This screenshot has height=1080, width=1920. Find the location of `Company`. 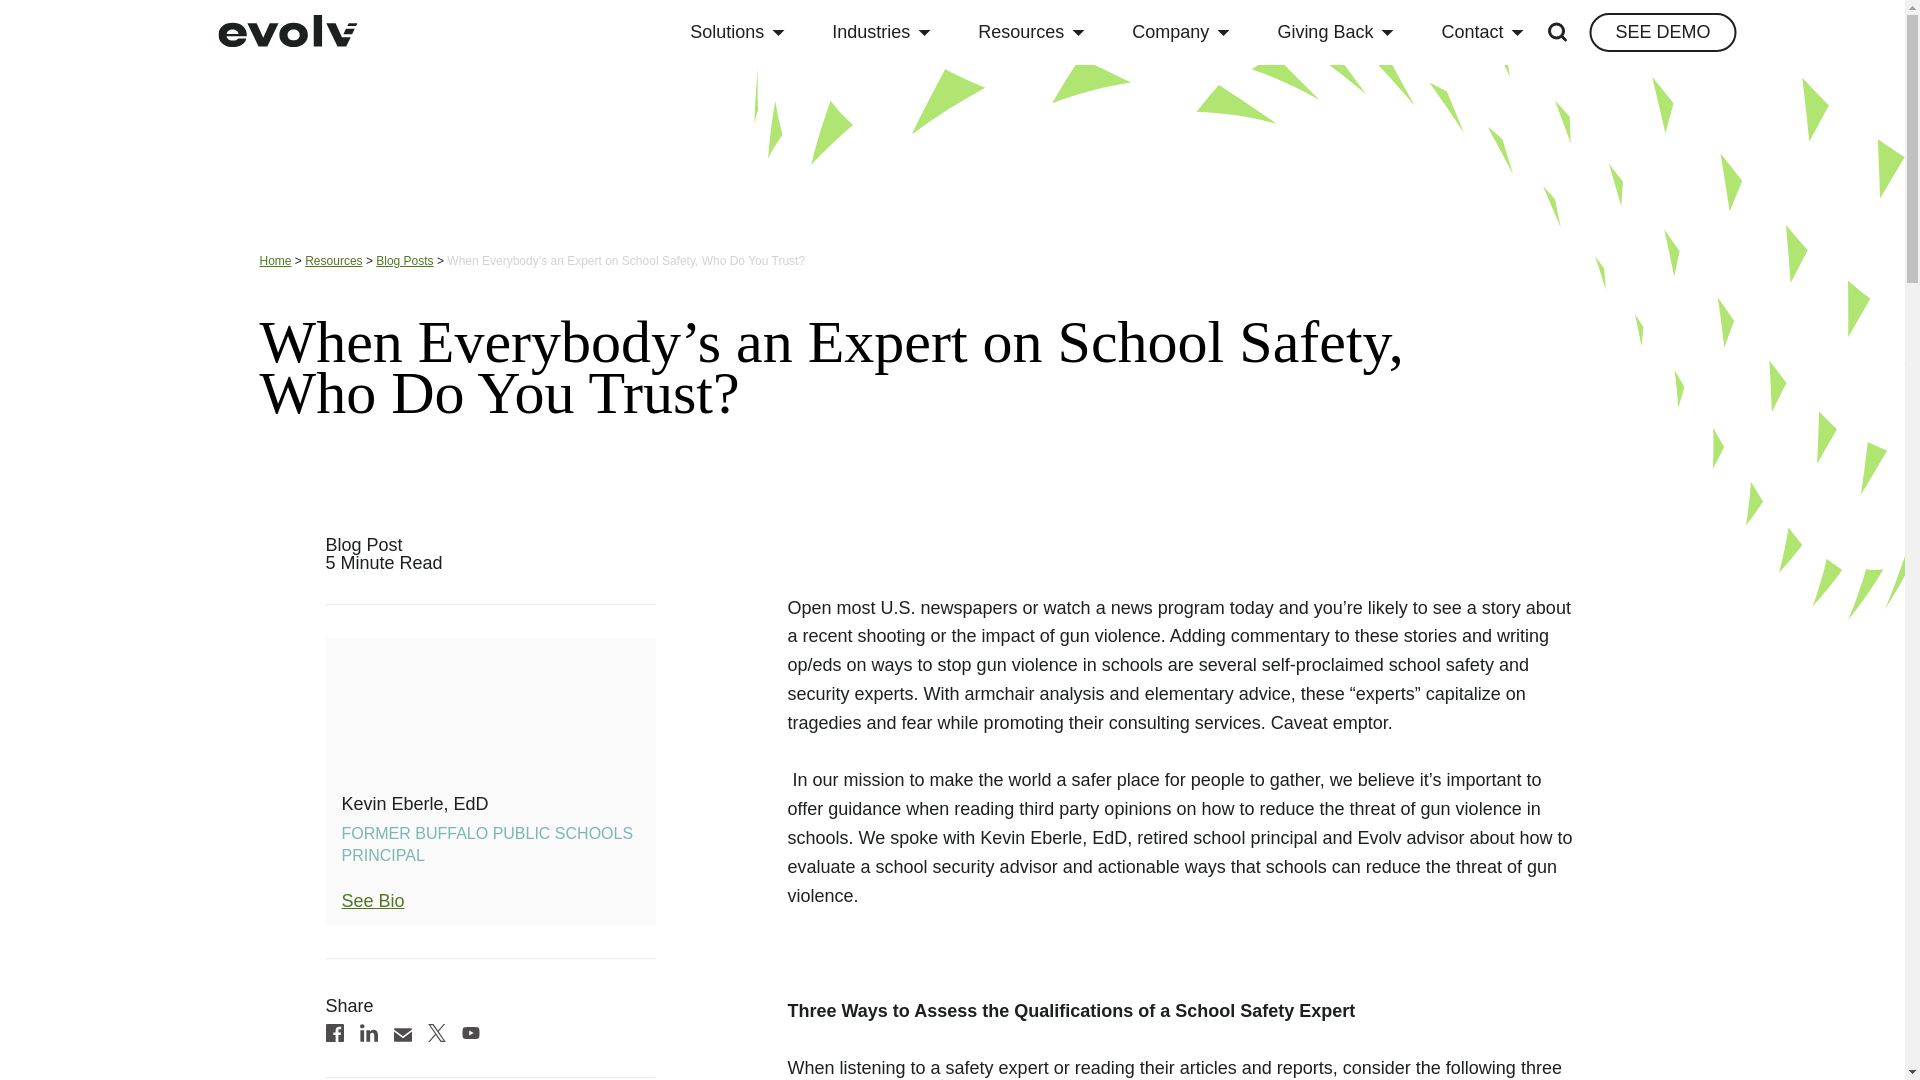

Company is located at coordinates (1180, 32).